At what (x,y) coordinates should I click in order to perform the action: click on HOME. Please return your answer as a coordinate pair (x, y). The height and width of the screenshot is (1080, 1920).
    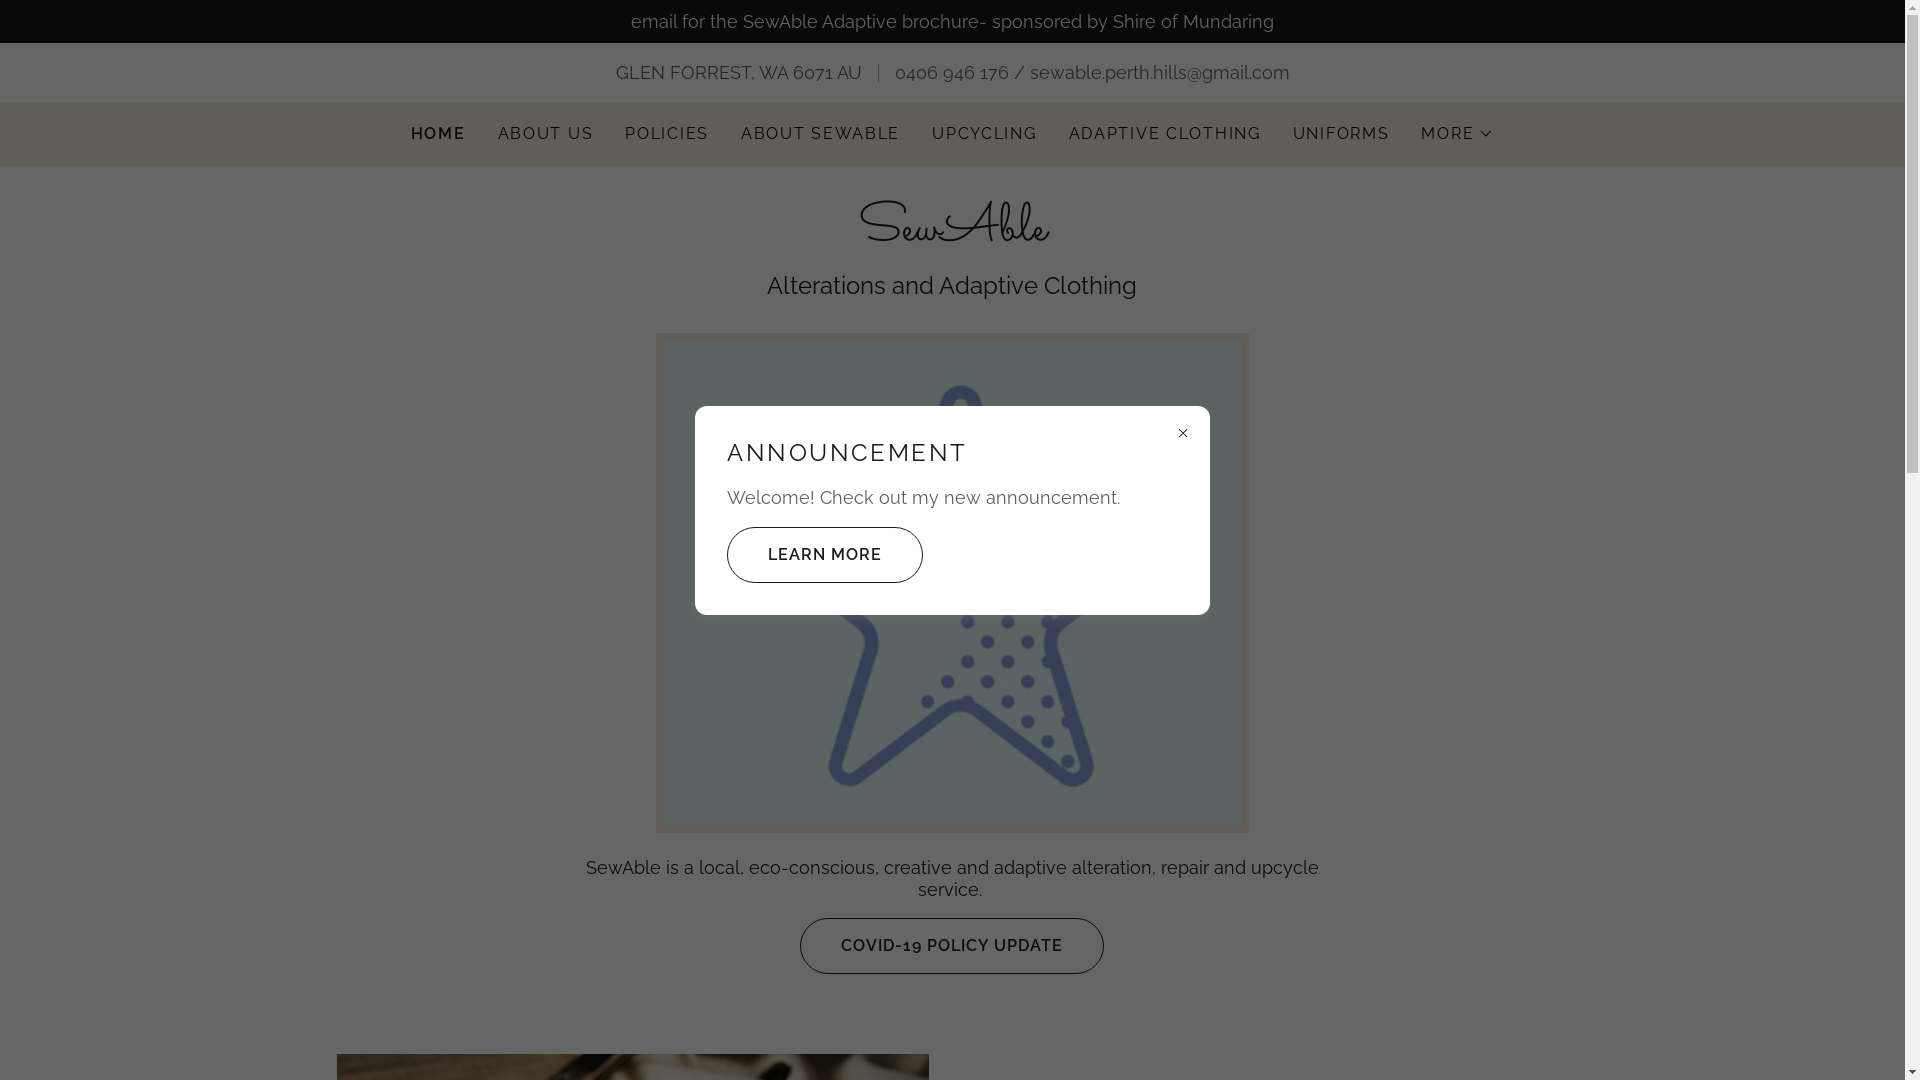
    Looking at the image, I should click on (438, 134).